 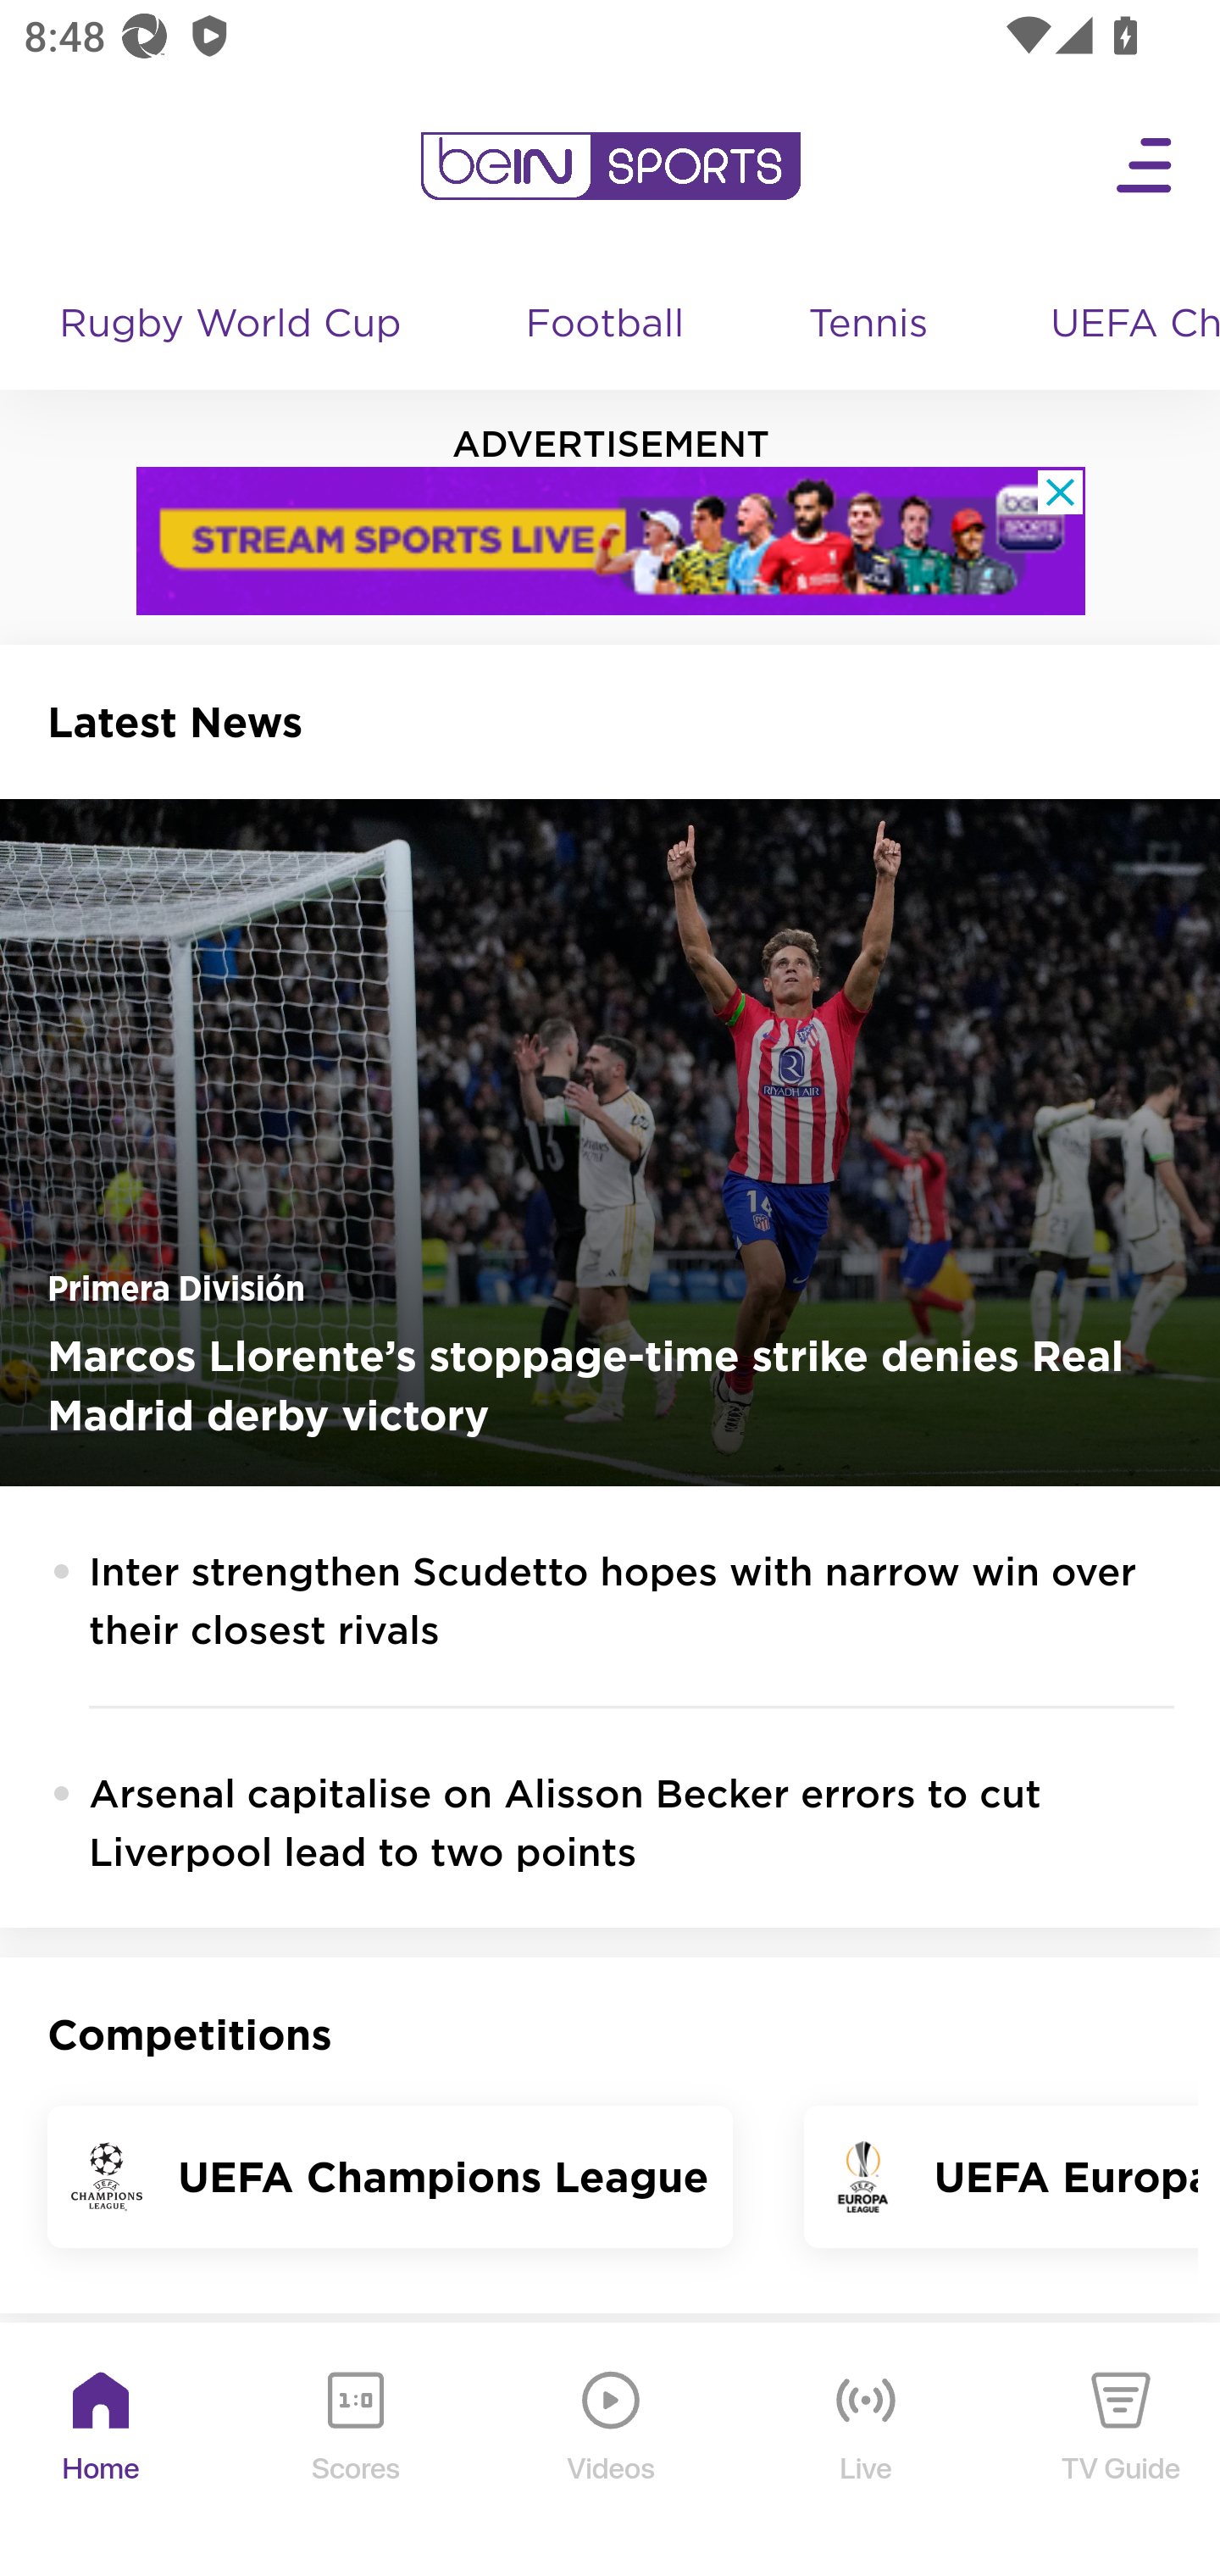 I want to click on Home Home Icon Home, so click(x=102, y=2451).